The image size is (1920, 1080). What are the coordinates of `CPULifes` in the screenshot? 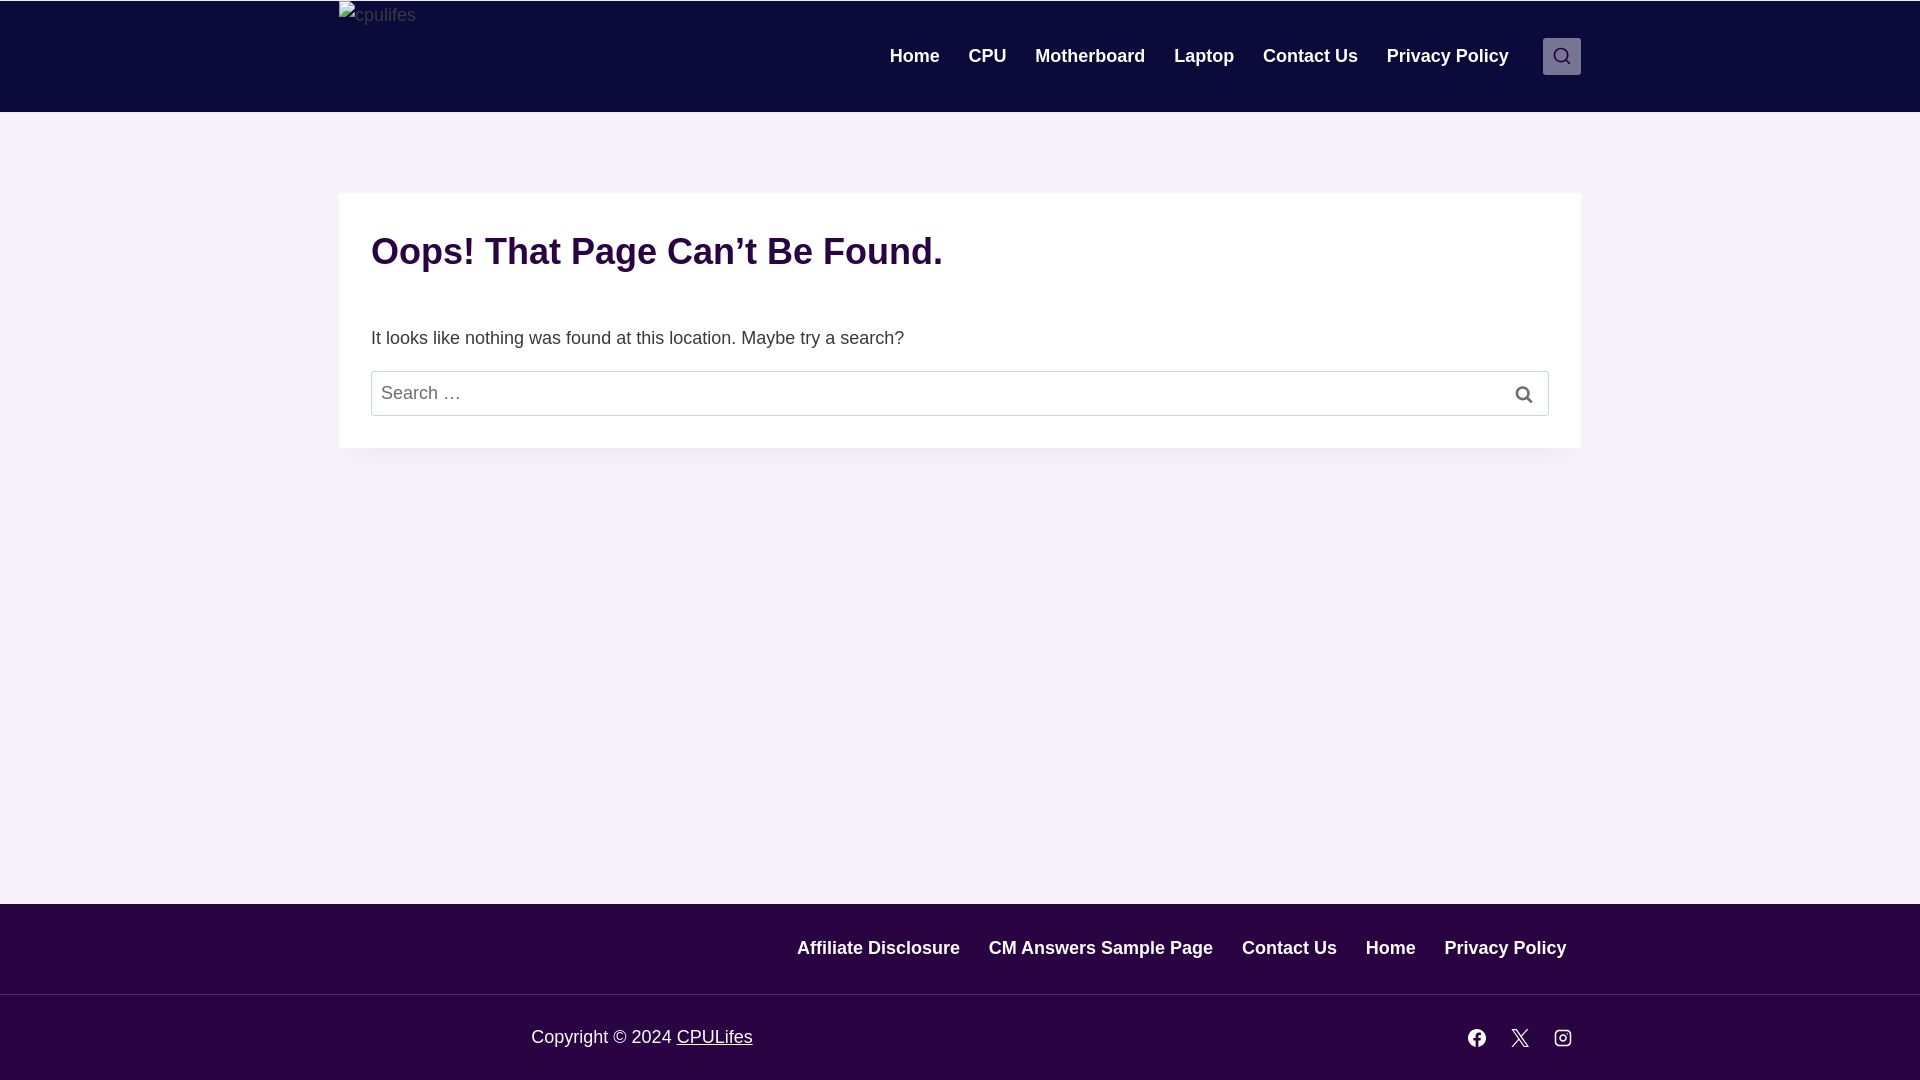 It's located at (714, 1036).